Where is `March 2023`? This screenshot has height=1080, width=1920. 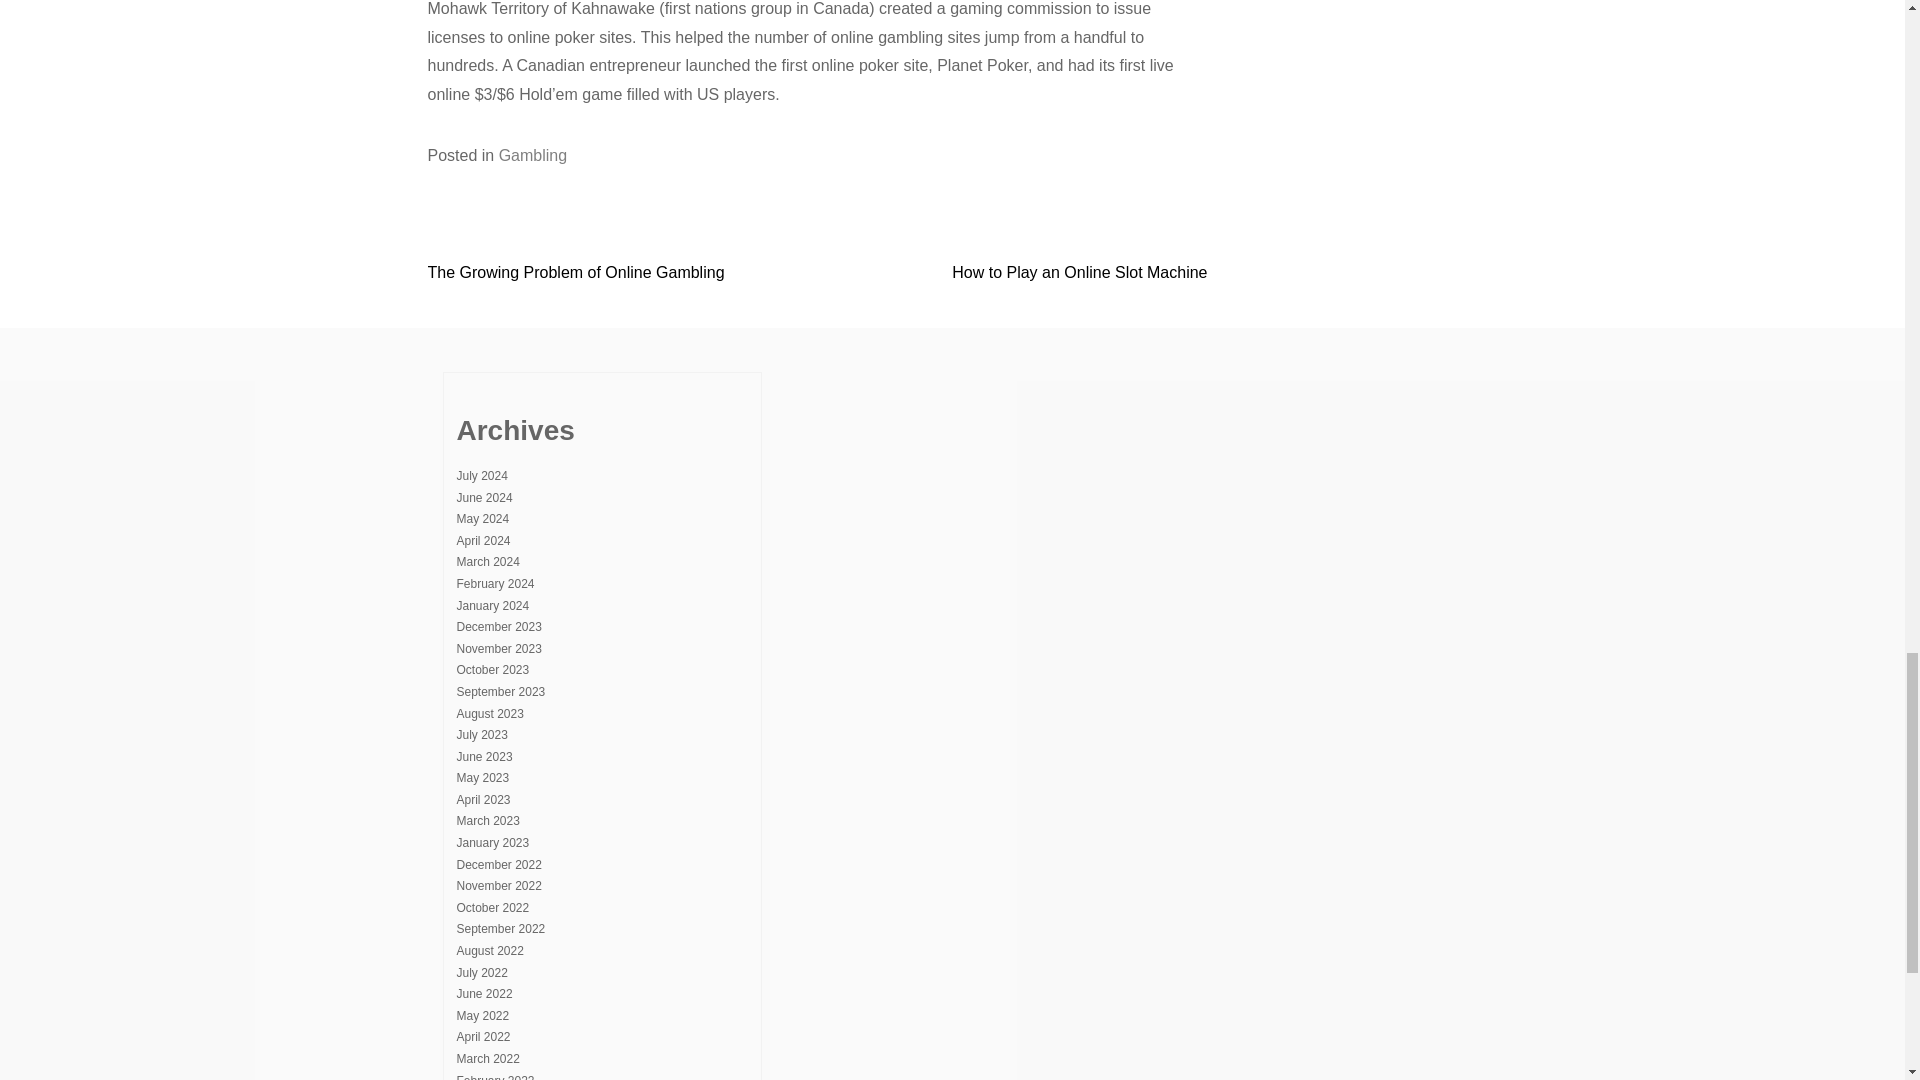
March 2023 is located at coordinates (487, 821).